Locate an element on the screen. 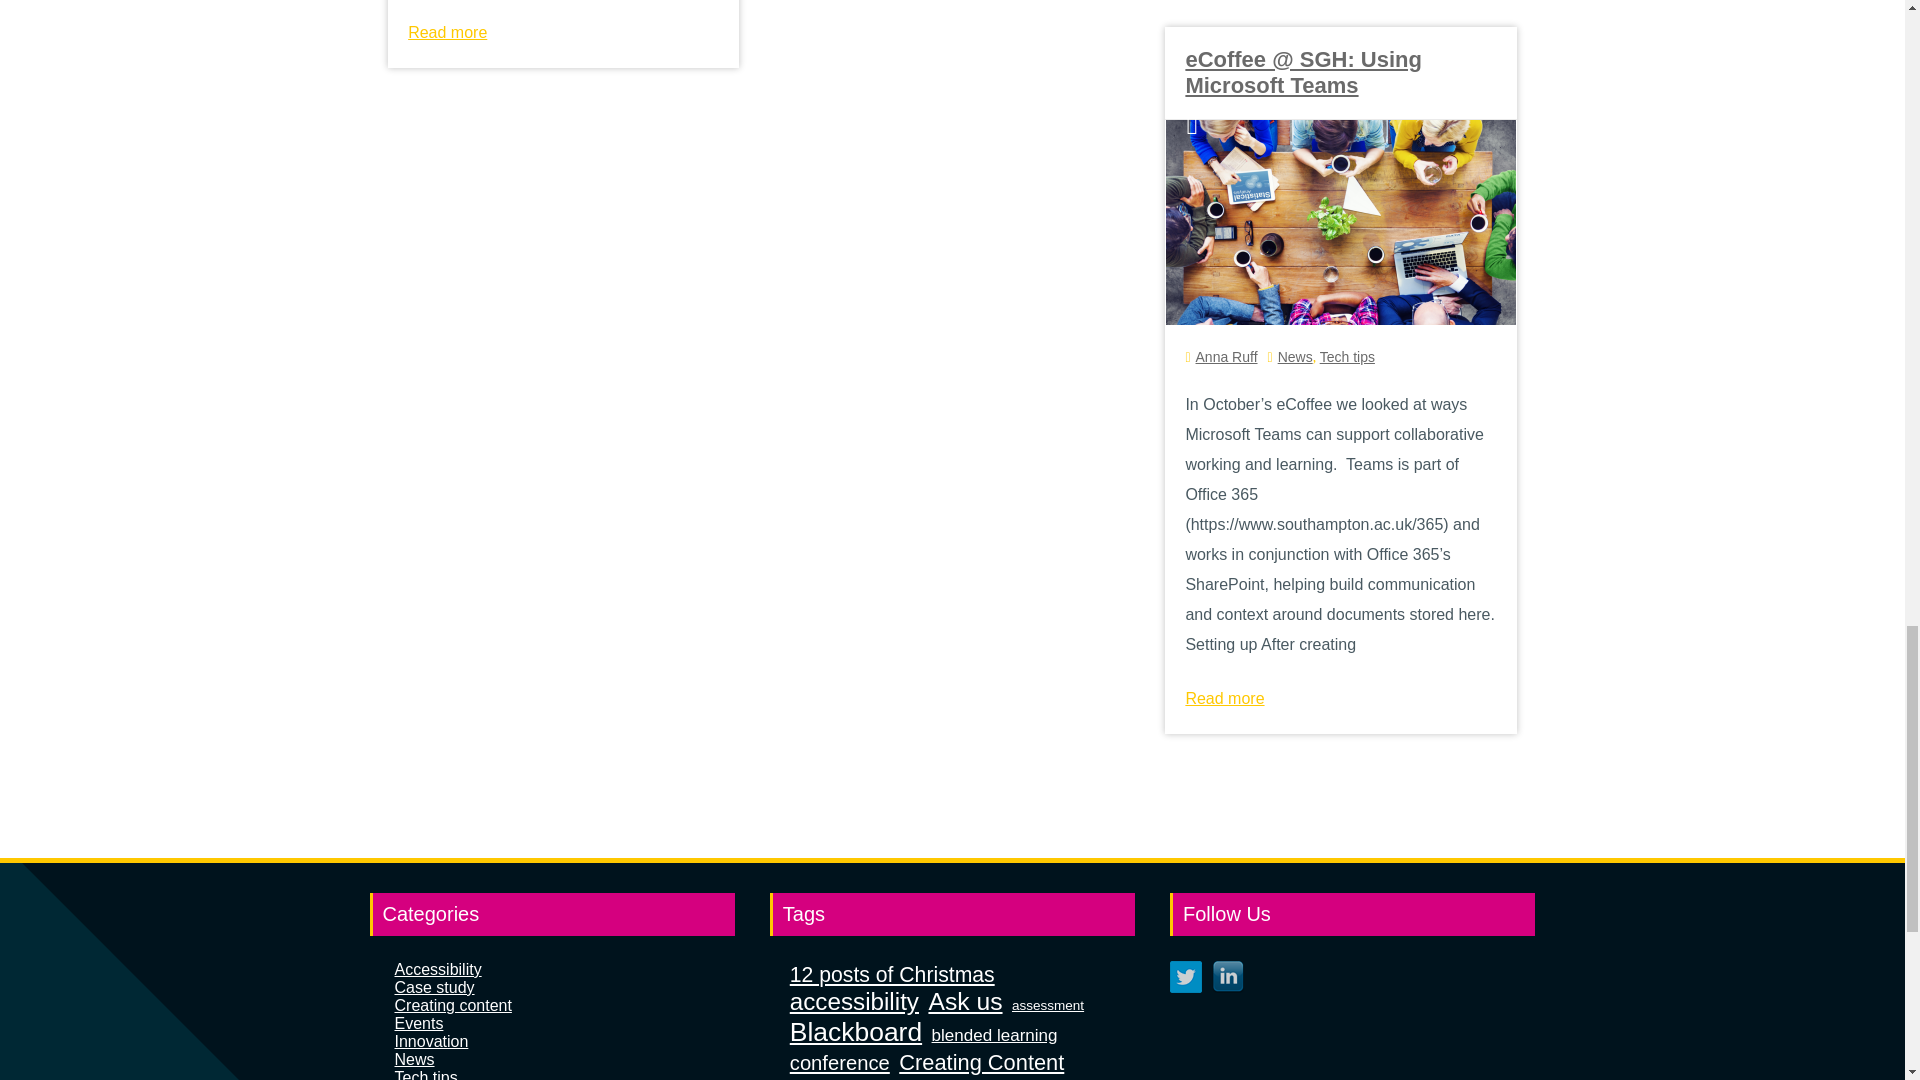 This screenshot has width=1920, height=1080. Follow Us on Twitter is located at coordinates (1185, 976).